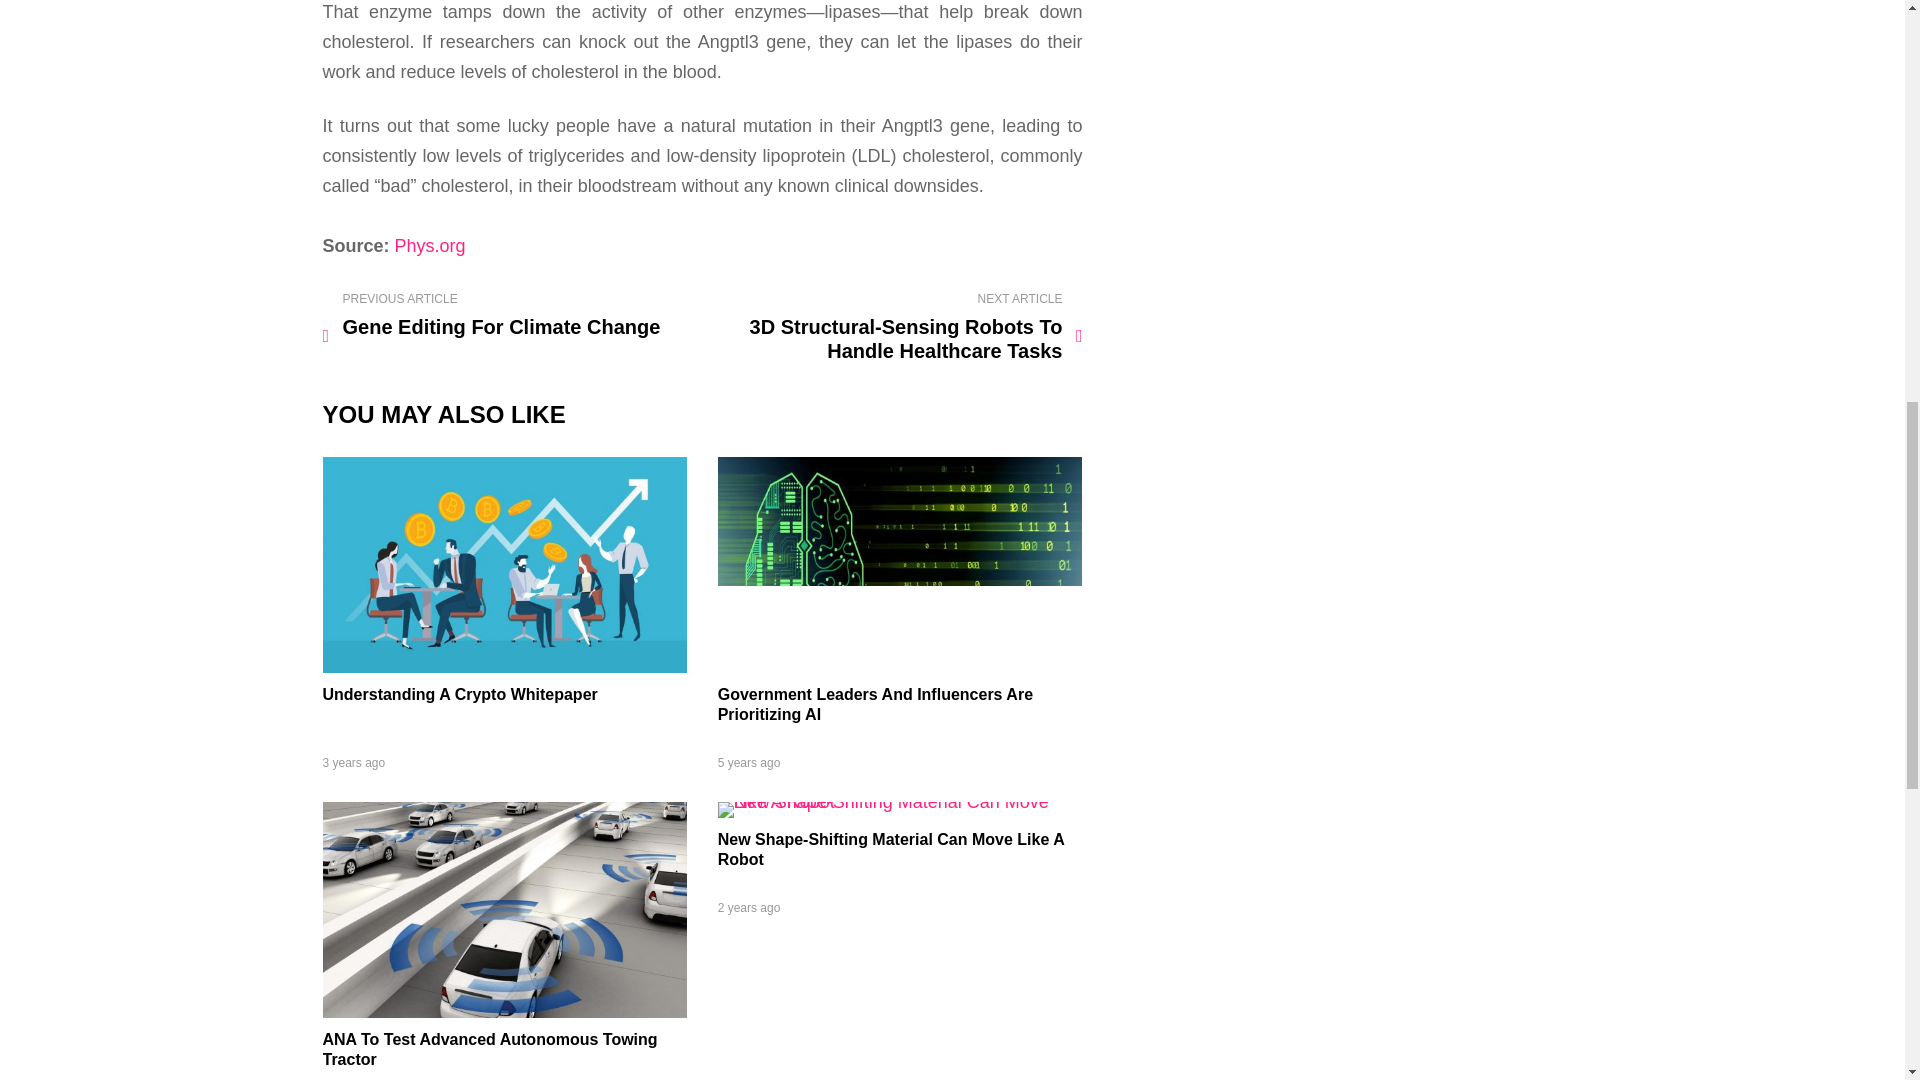 Image resolution: width=1920 pixels, height=1080 pixels. I want to click on 3D Structural-Sensing Robots To Handle Healthcare Tasks, so click(896, 327).